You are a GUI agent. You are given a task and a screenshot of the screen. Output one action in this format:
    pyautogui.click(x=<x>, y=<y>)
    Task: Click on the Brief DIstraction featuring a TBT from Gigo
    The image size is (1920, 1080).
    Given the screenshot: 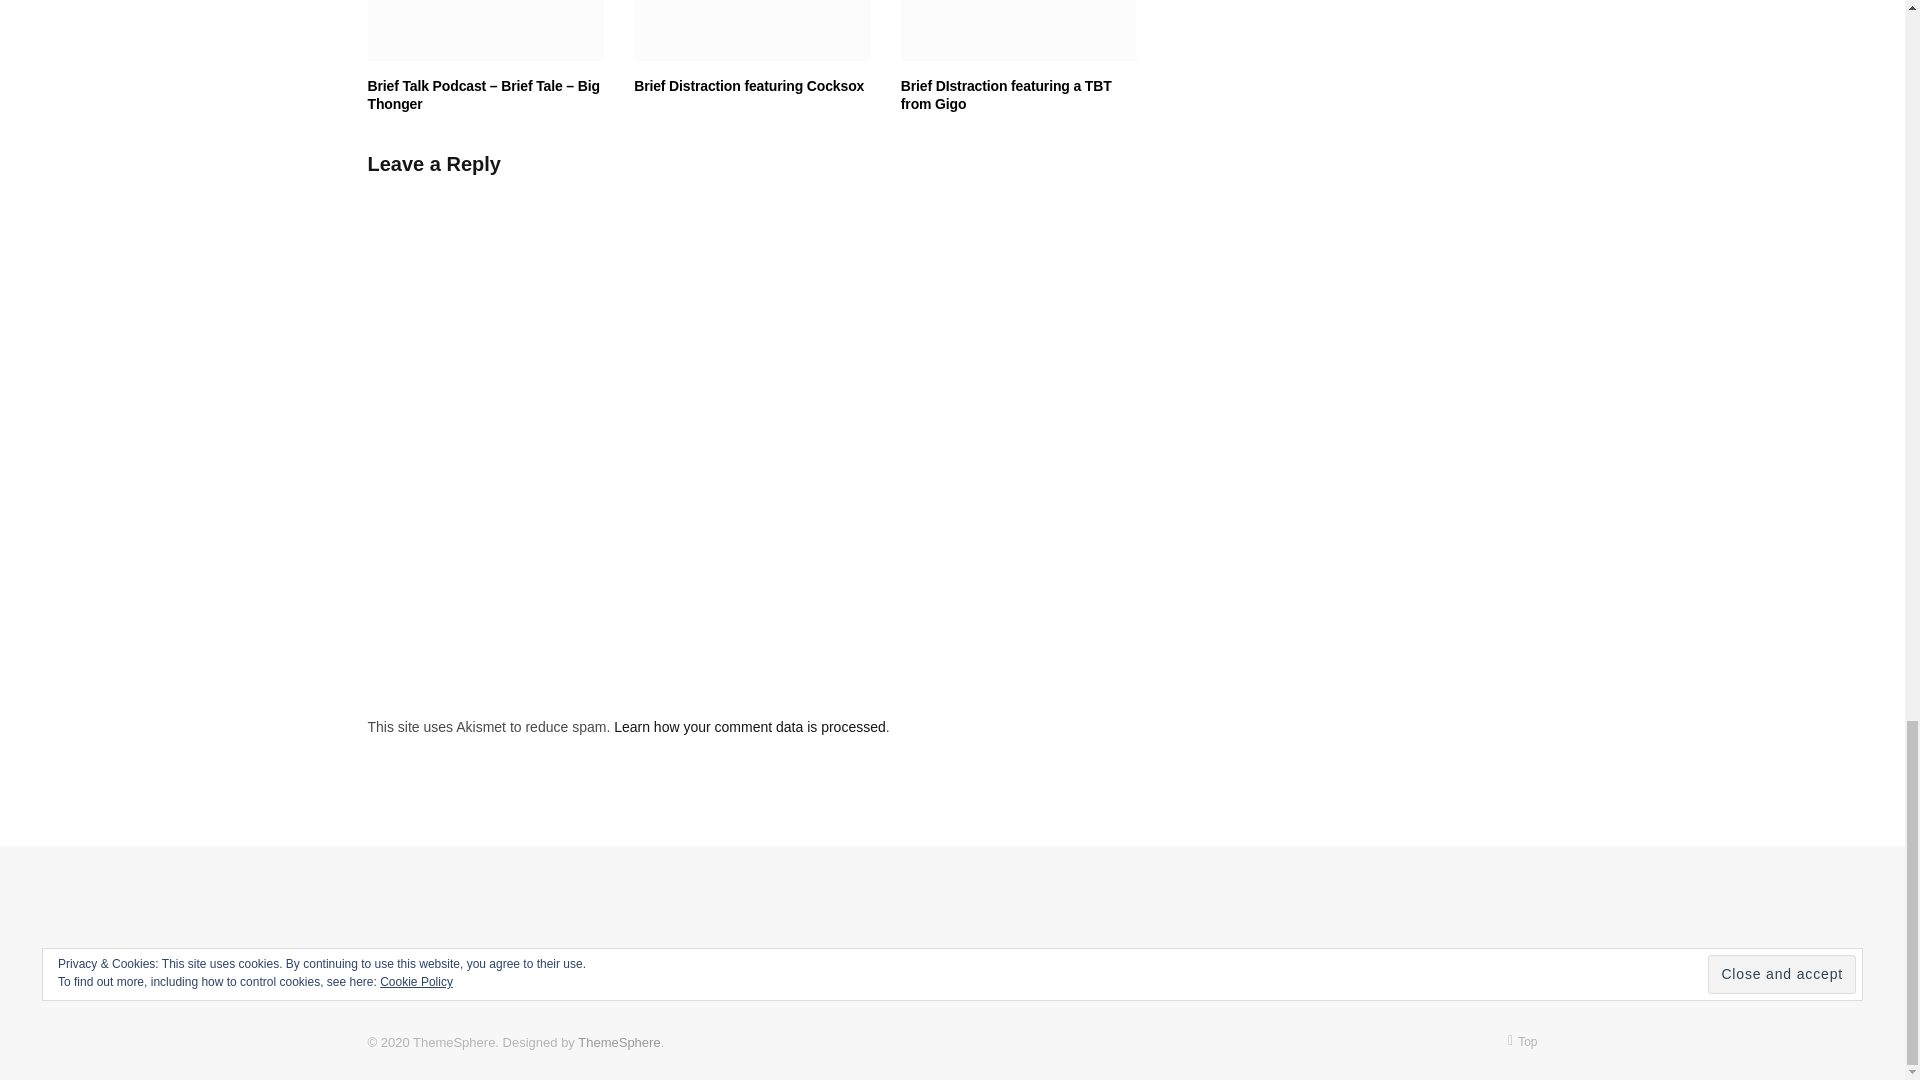 What is the action you would take?
    pyautogui.click(x=1019, y=30)
    